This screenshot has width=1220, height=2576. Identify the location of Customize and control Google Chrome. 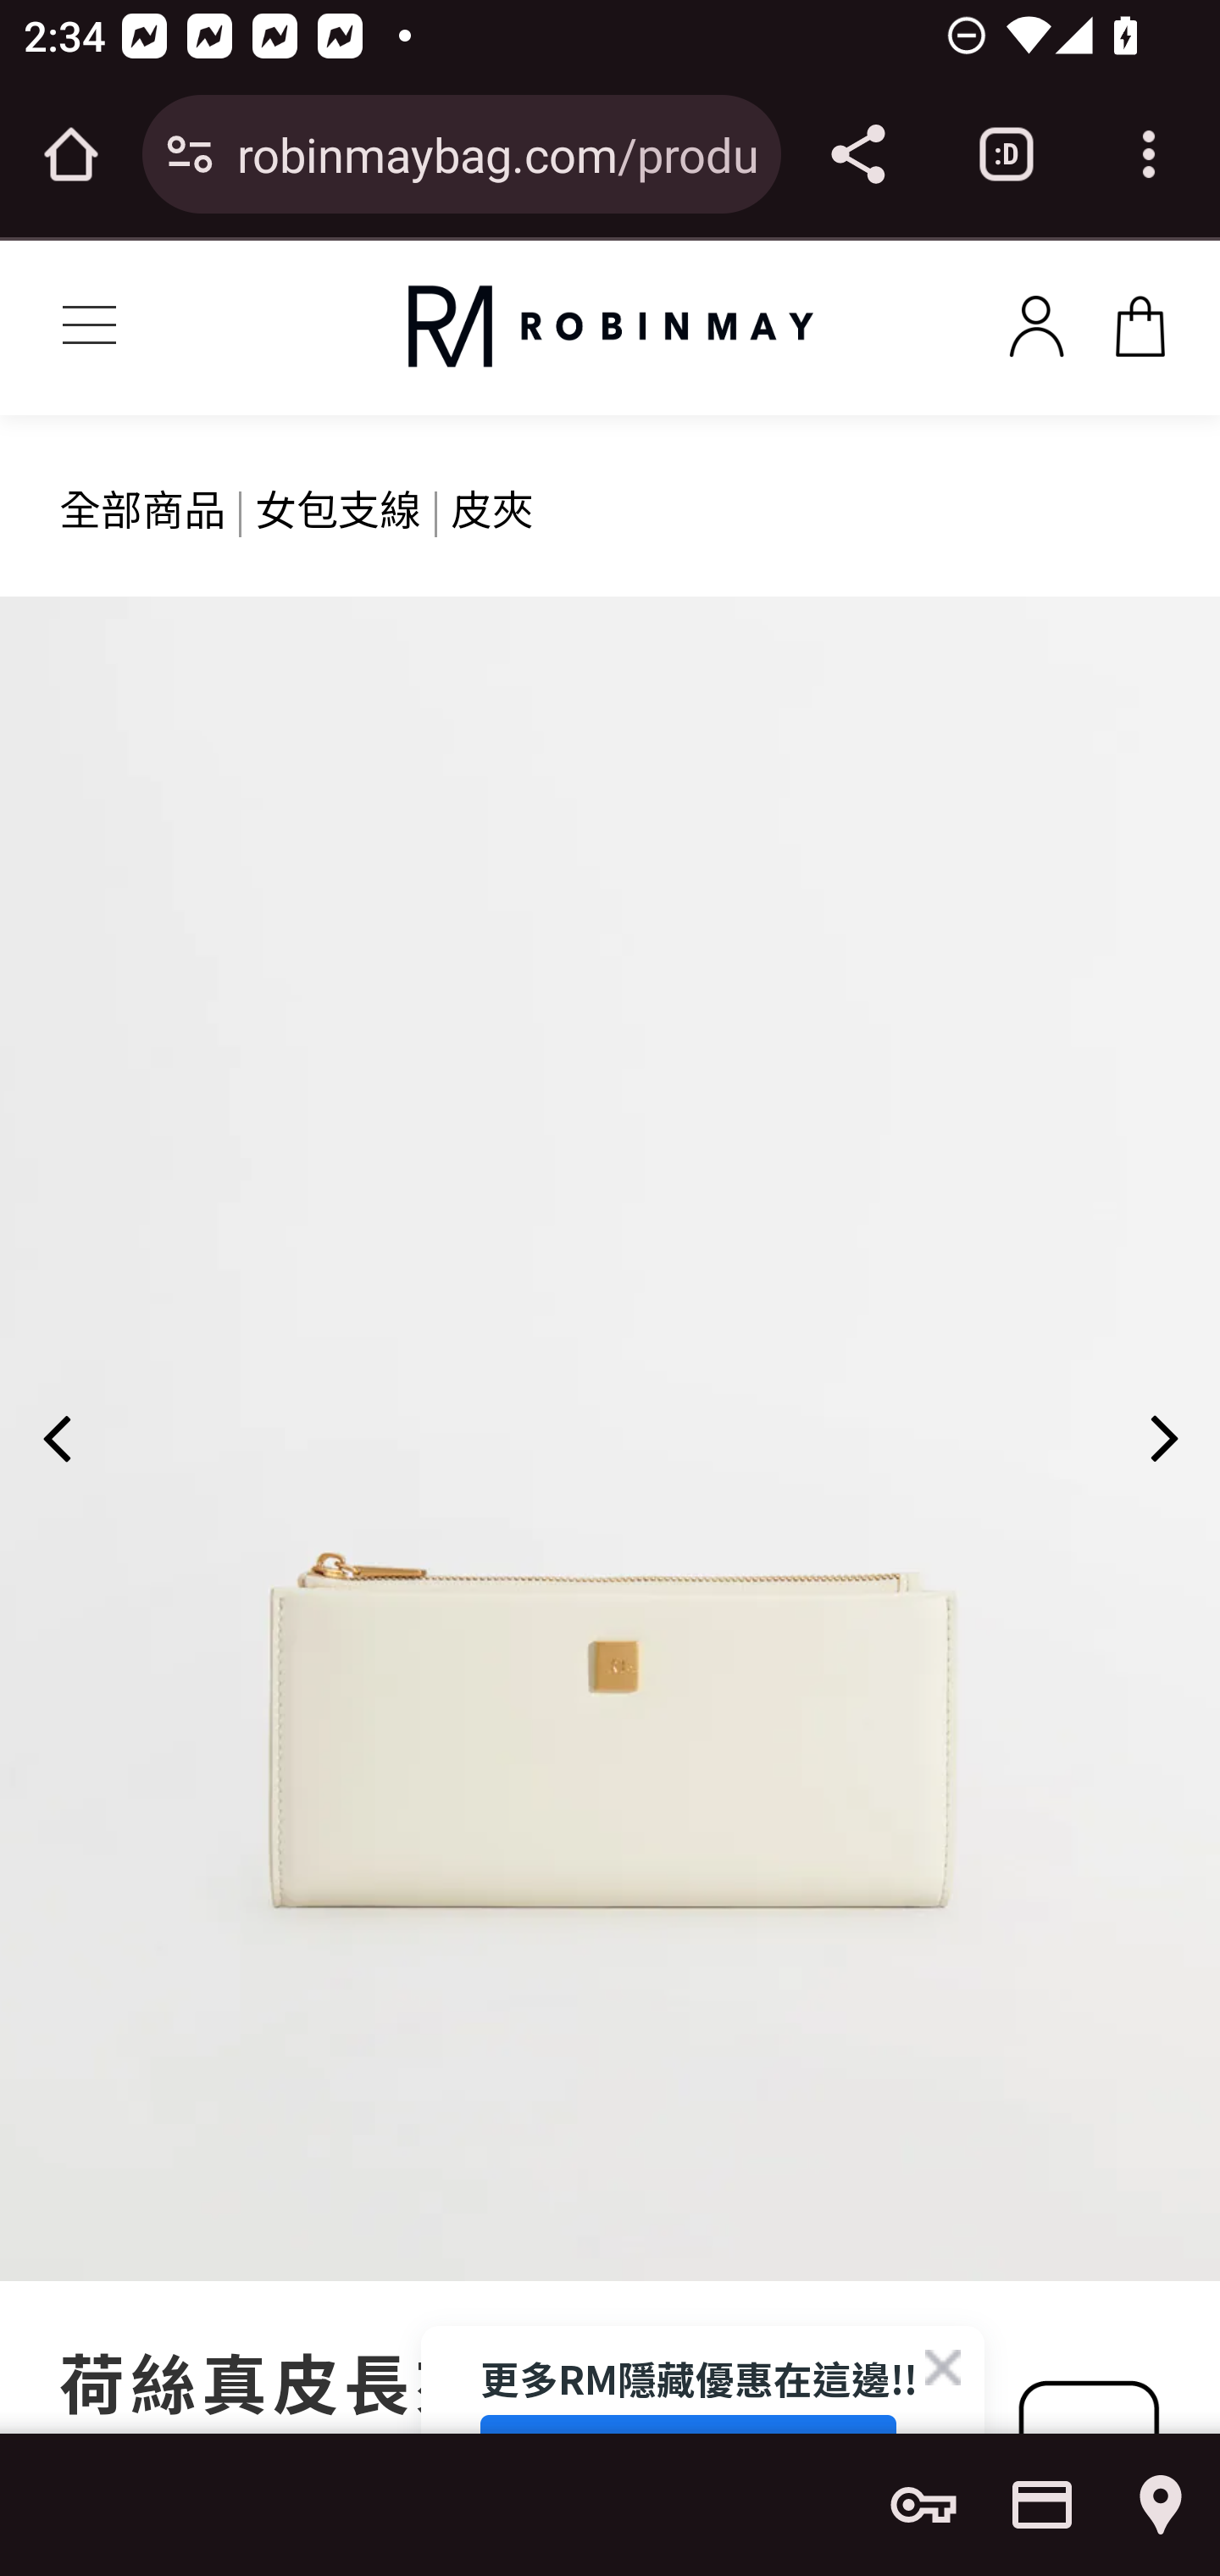
(1149, 154).